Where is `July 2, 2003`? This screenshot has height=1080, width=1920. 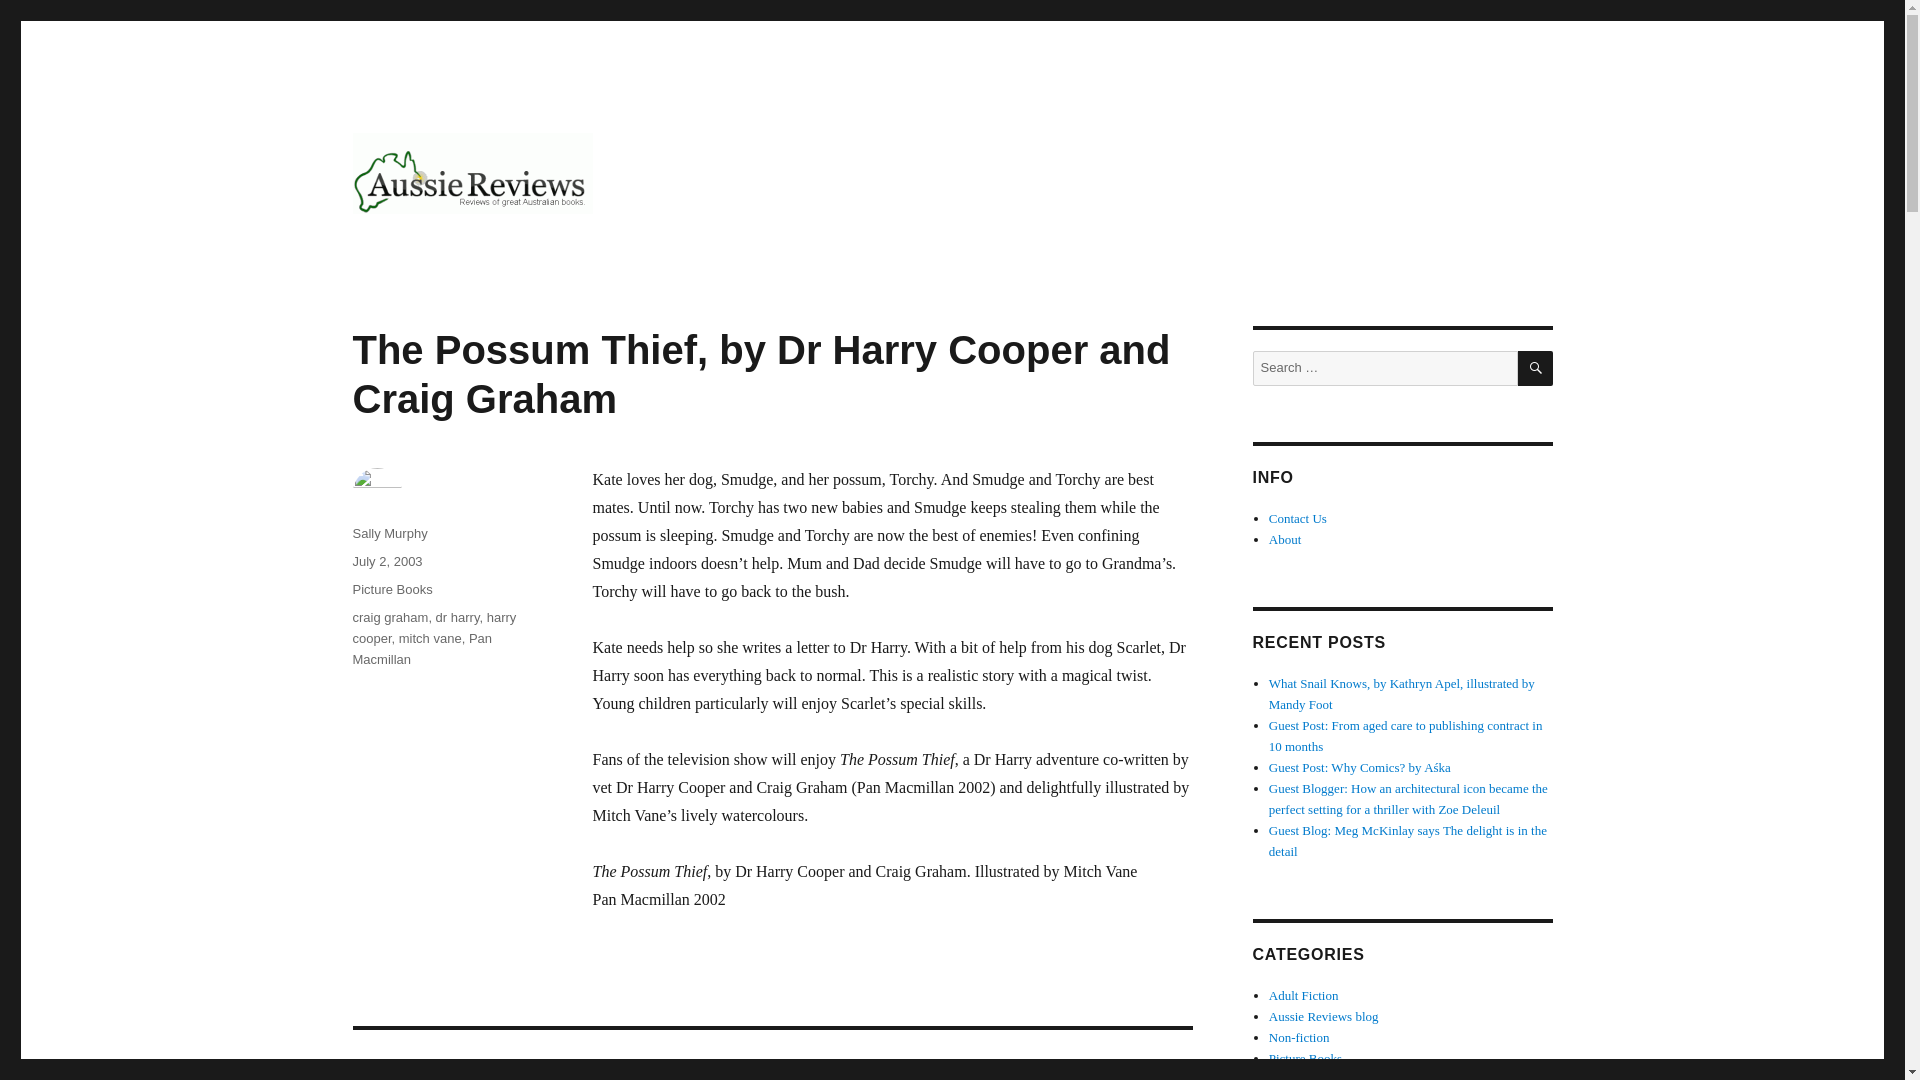 July 2, 2003 is located at coordinates (1306, 1076).